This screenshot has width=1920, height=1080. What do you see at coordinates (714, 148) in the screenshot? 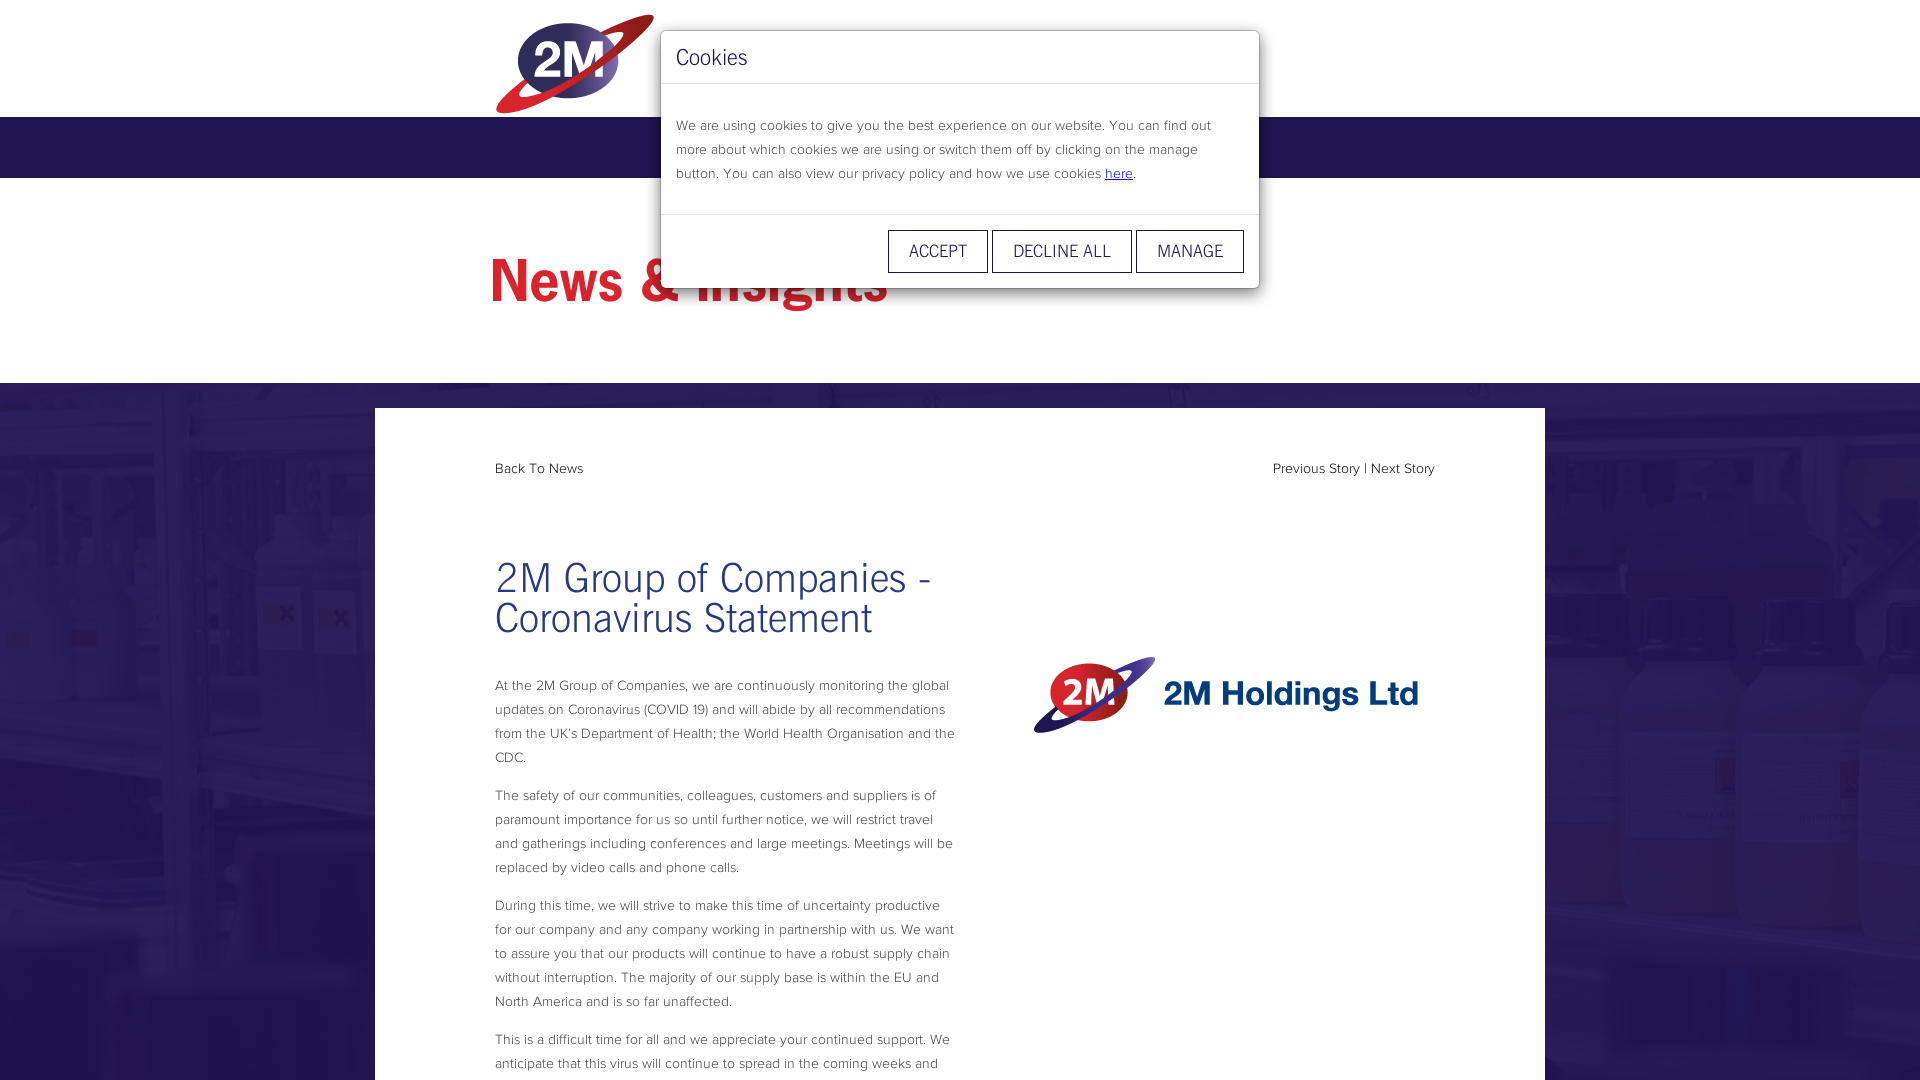
I see `HOME` at bounding box center [714, 148].